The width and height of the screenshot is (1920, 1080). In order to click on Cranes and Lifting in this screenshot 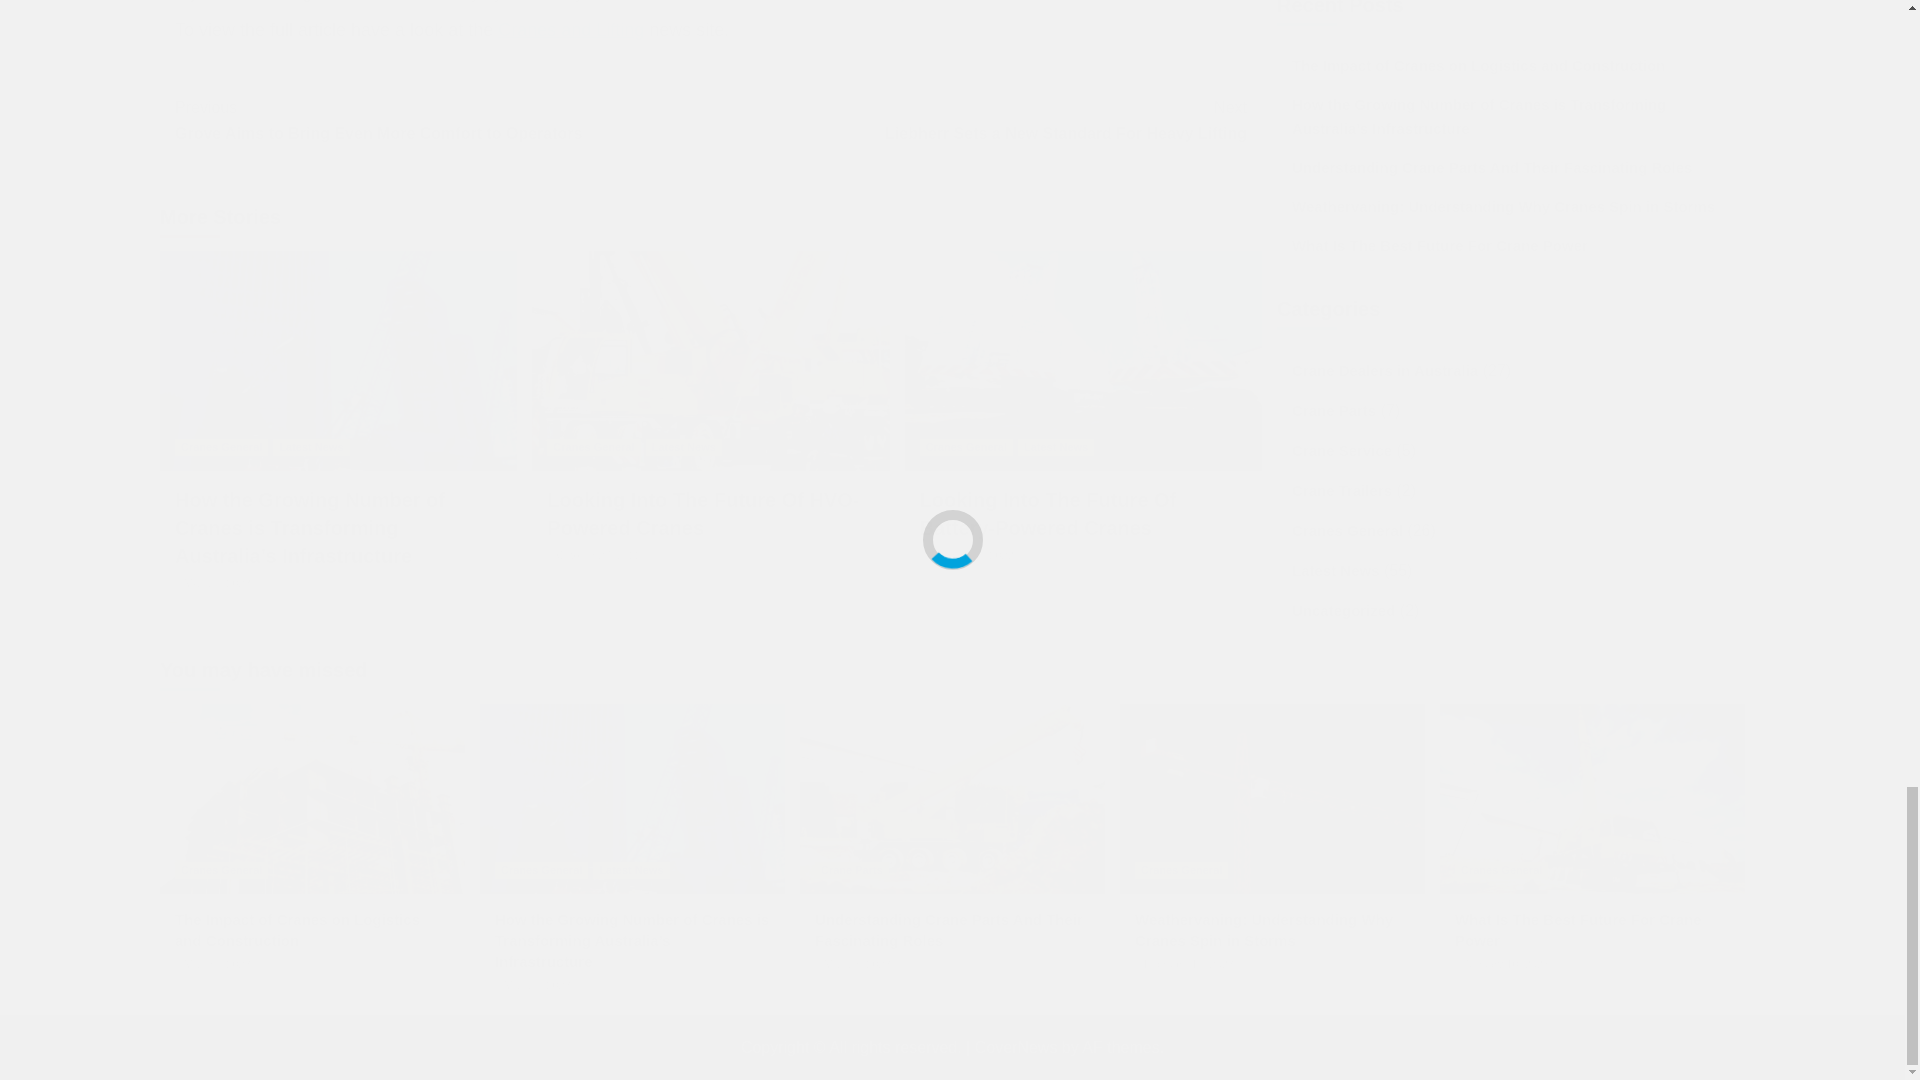, I will do `click(570, 30)`.